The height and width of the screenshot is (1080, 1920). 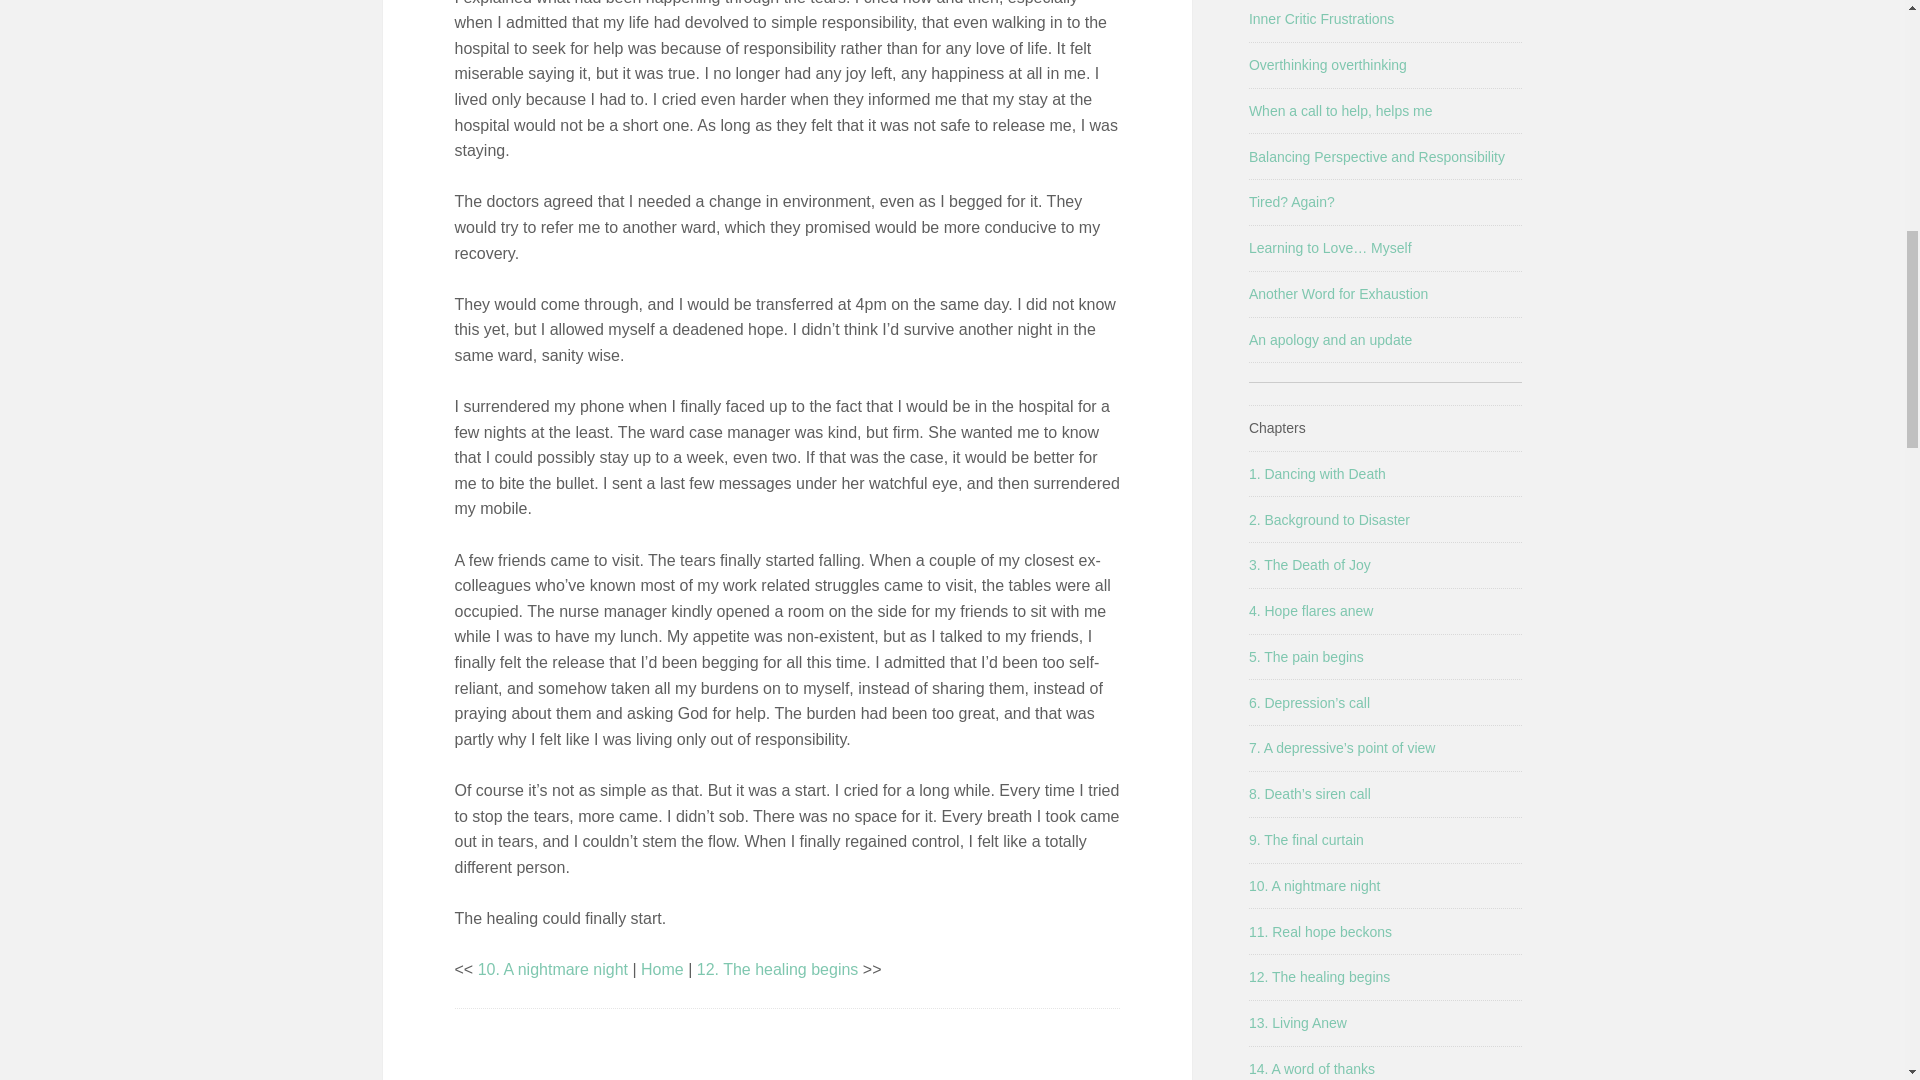 I want to click on When a call to help, helps me, so click(x=1340, y=110).